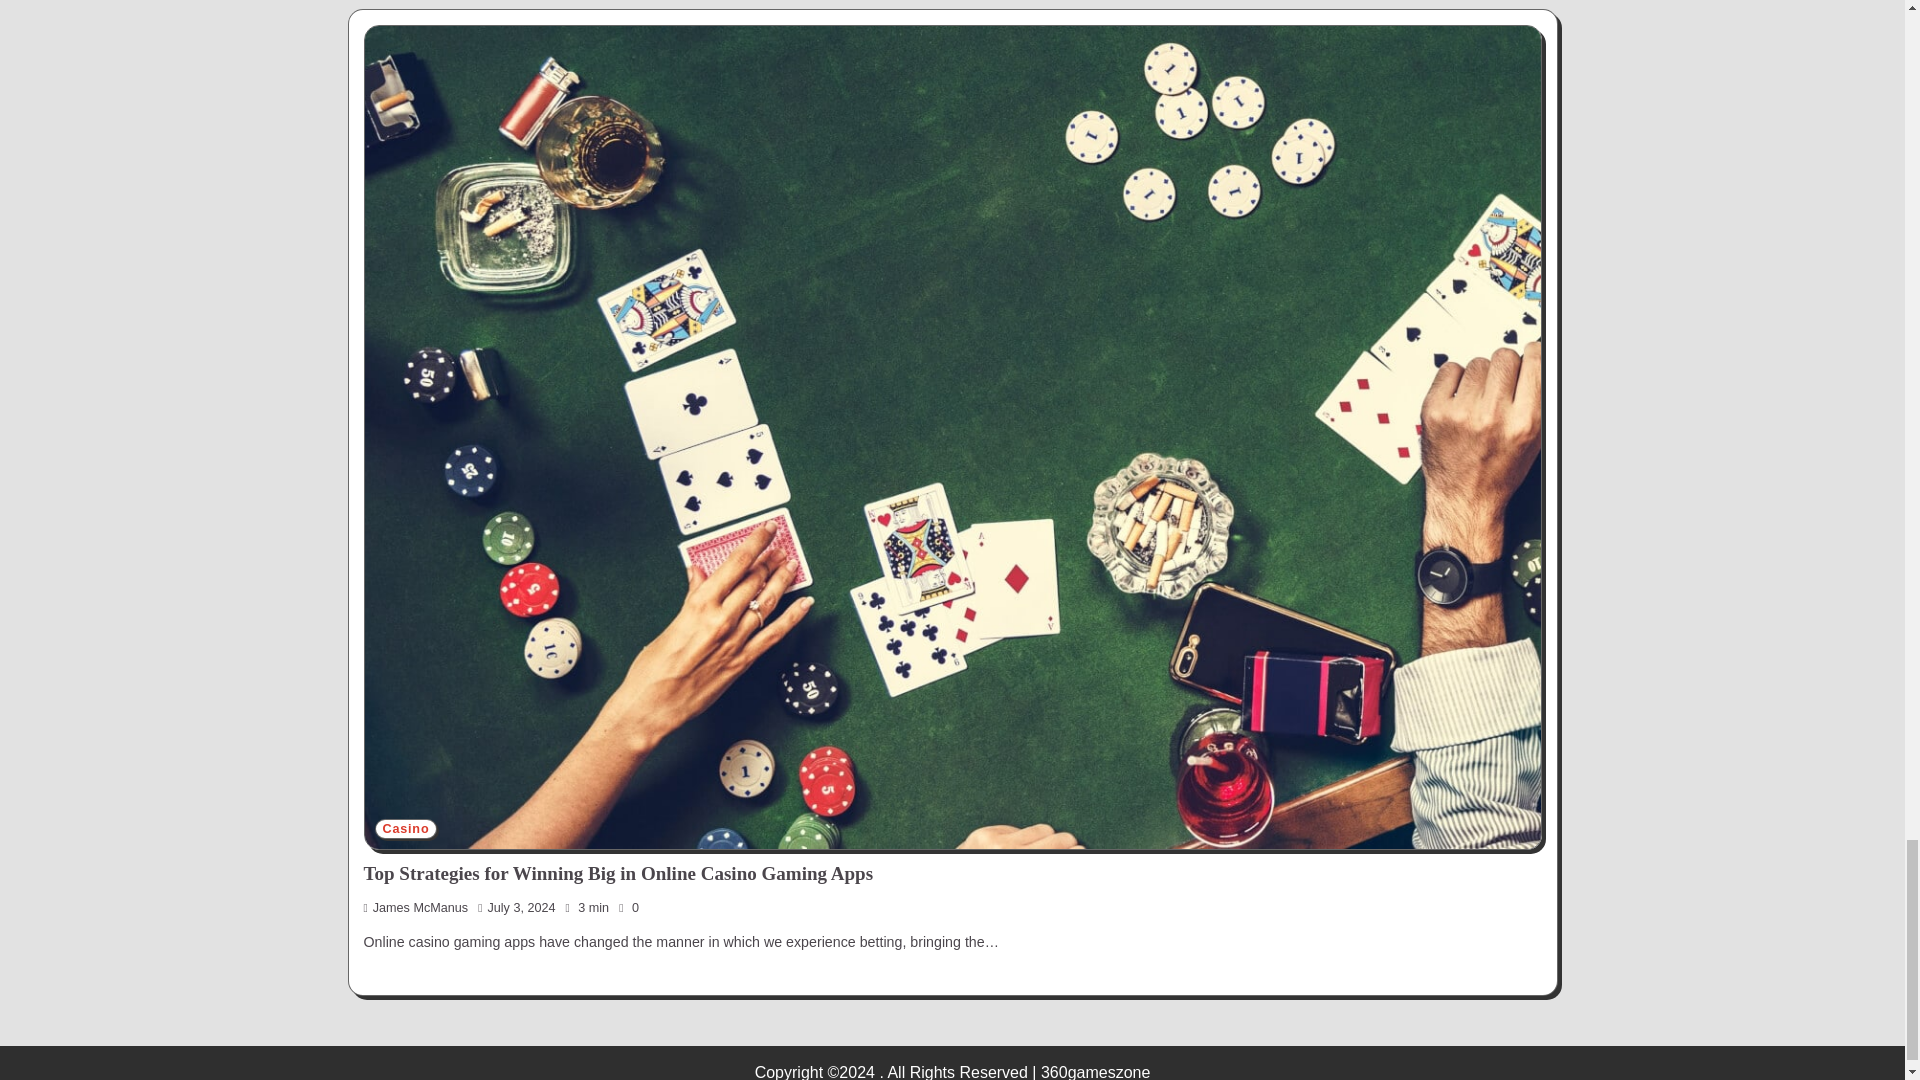  What do you see at coordinates (406, 829) in the screenshot?
I see `Casino` at bounding box center [406, 829].